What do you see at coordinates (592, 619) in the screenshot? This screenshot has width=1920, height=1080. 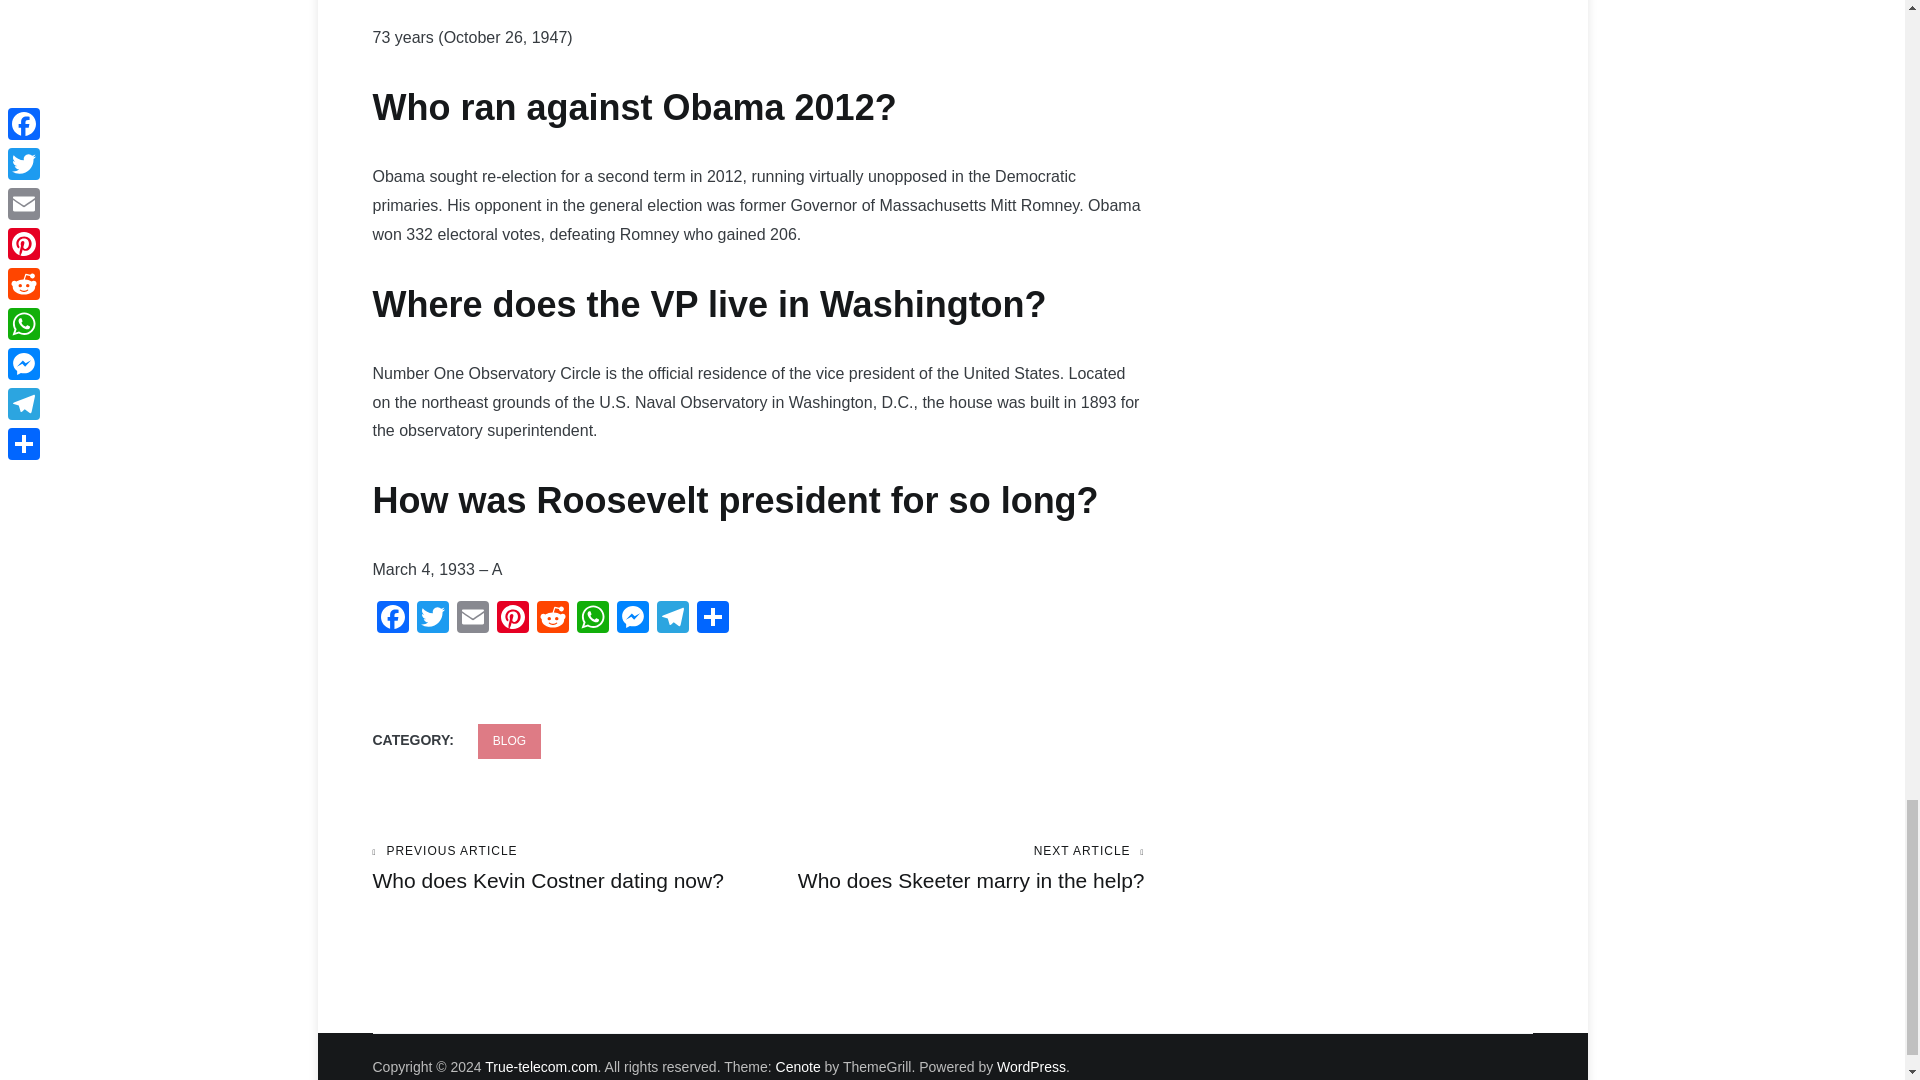 I see `WhatsApp` at bounding box center [592, 619].